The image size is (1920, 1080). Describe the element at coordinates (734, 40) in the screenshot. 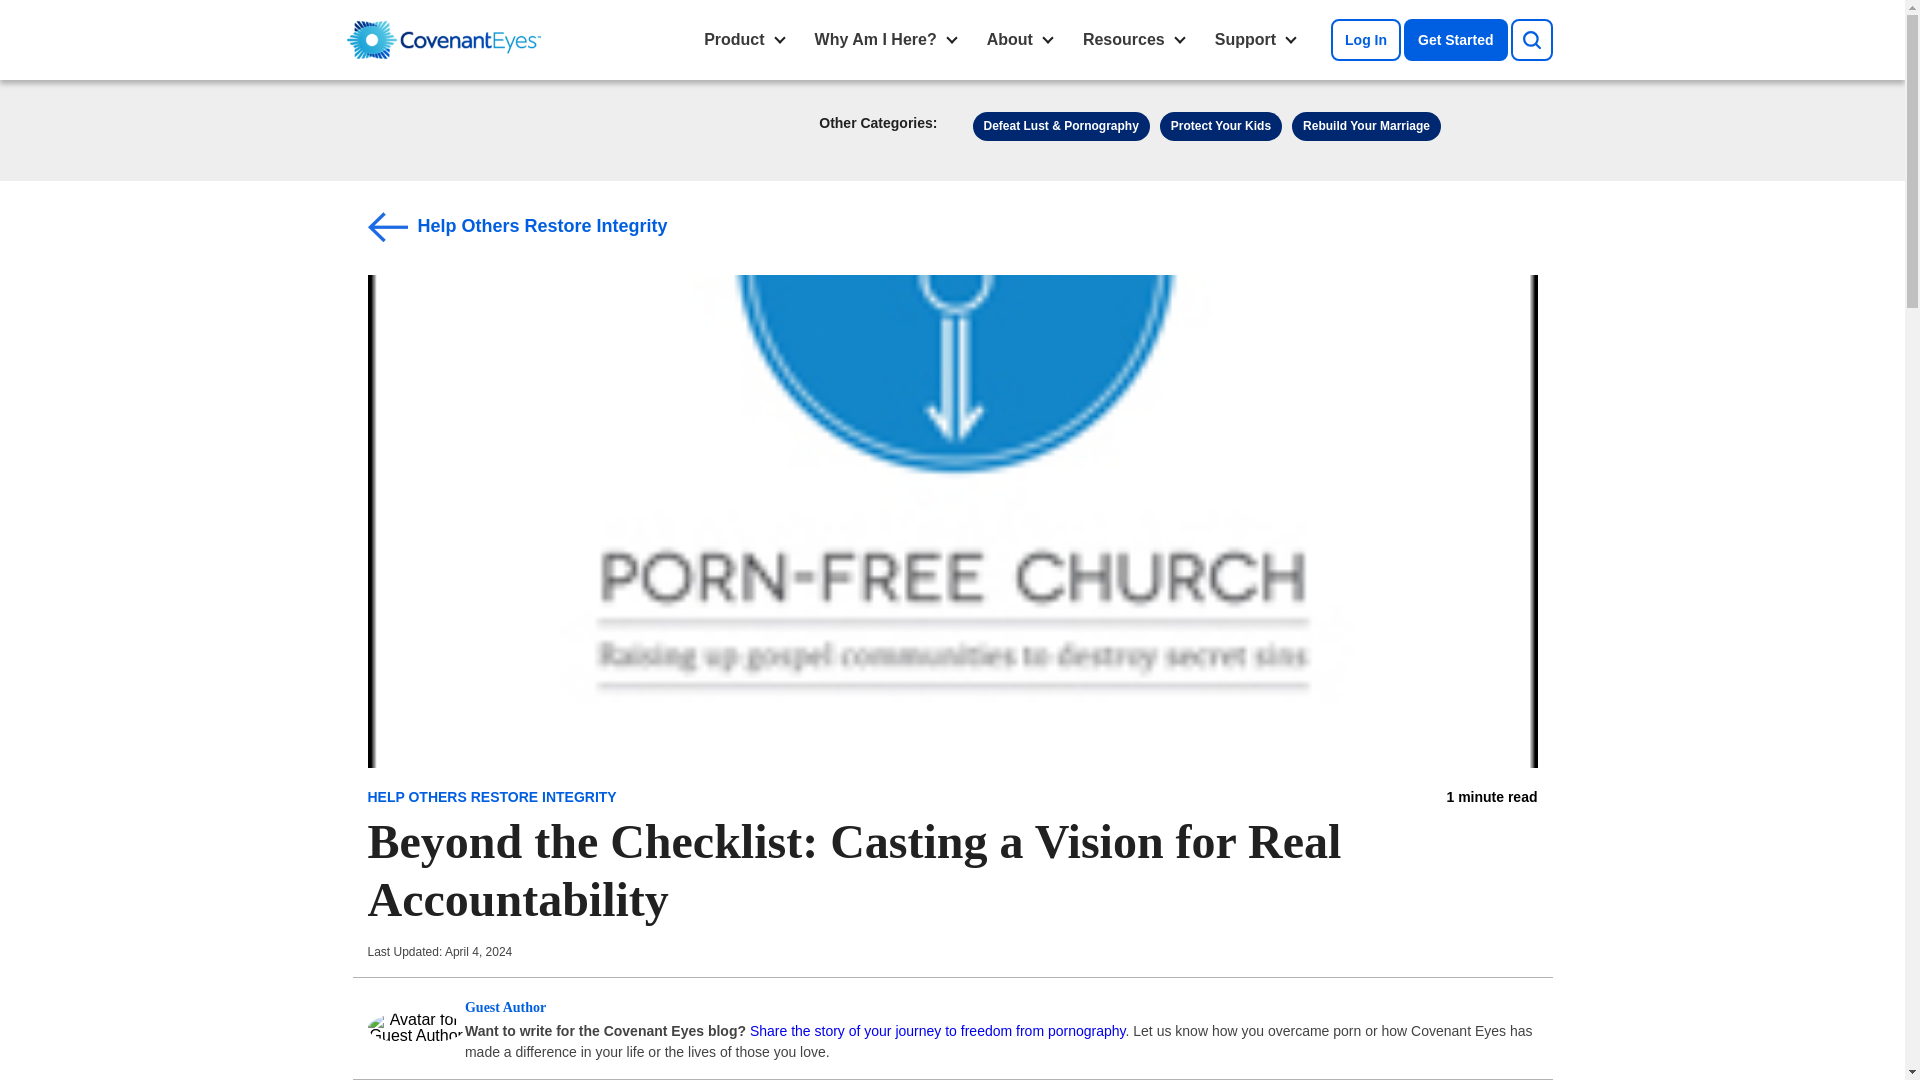

I see `Product` at that location.